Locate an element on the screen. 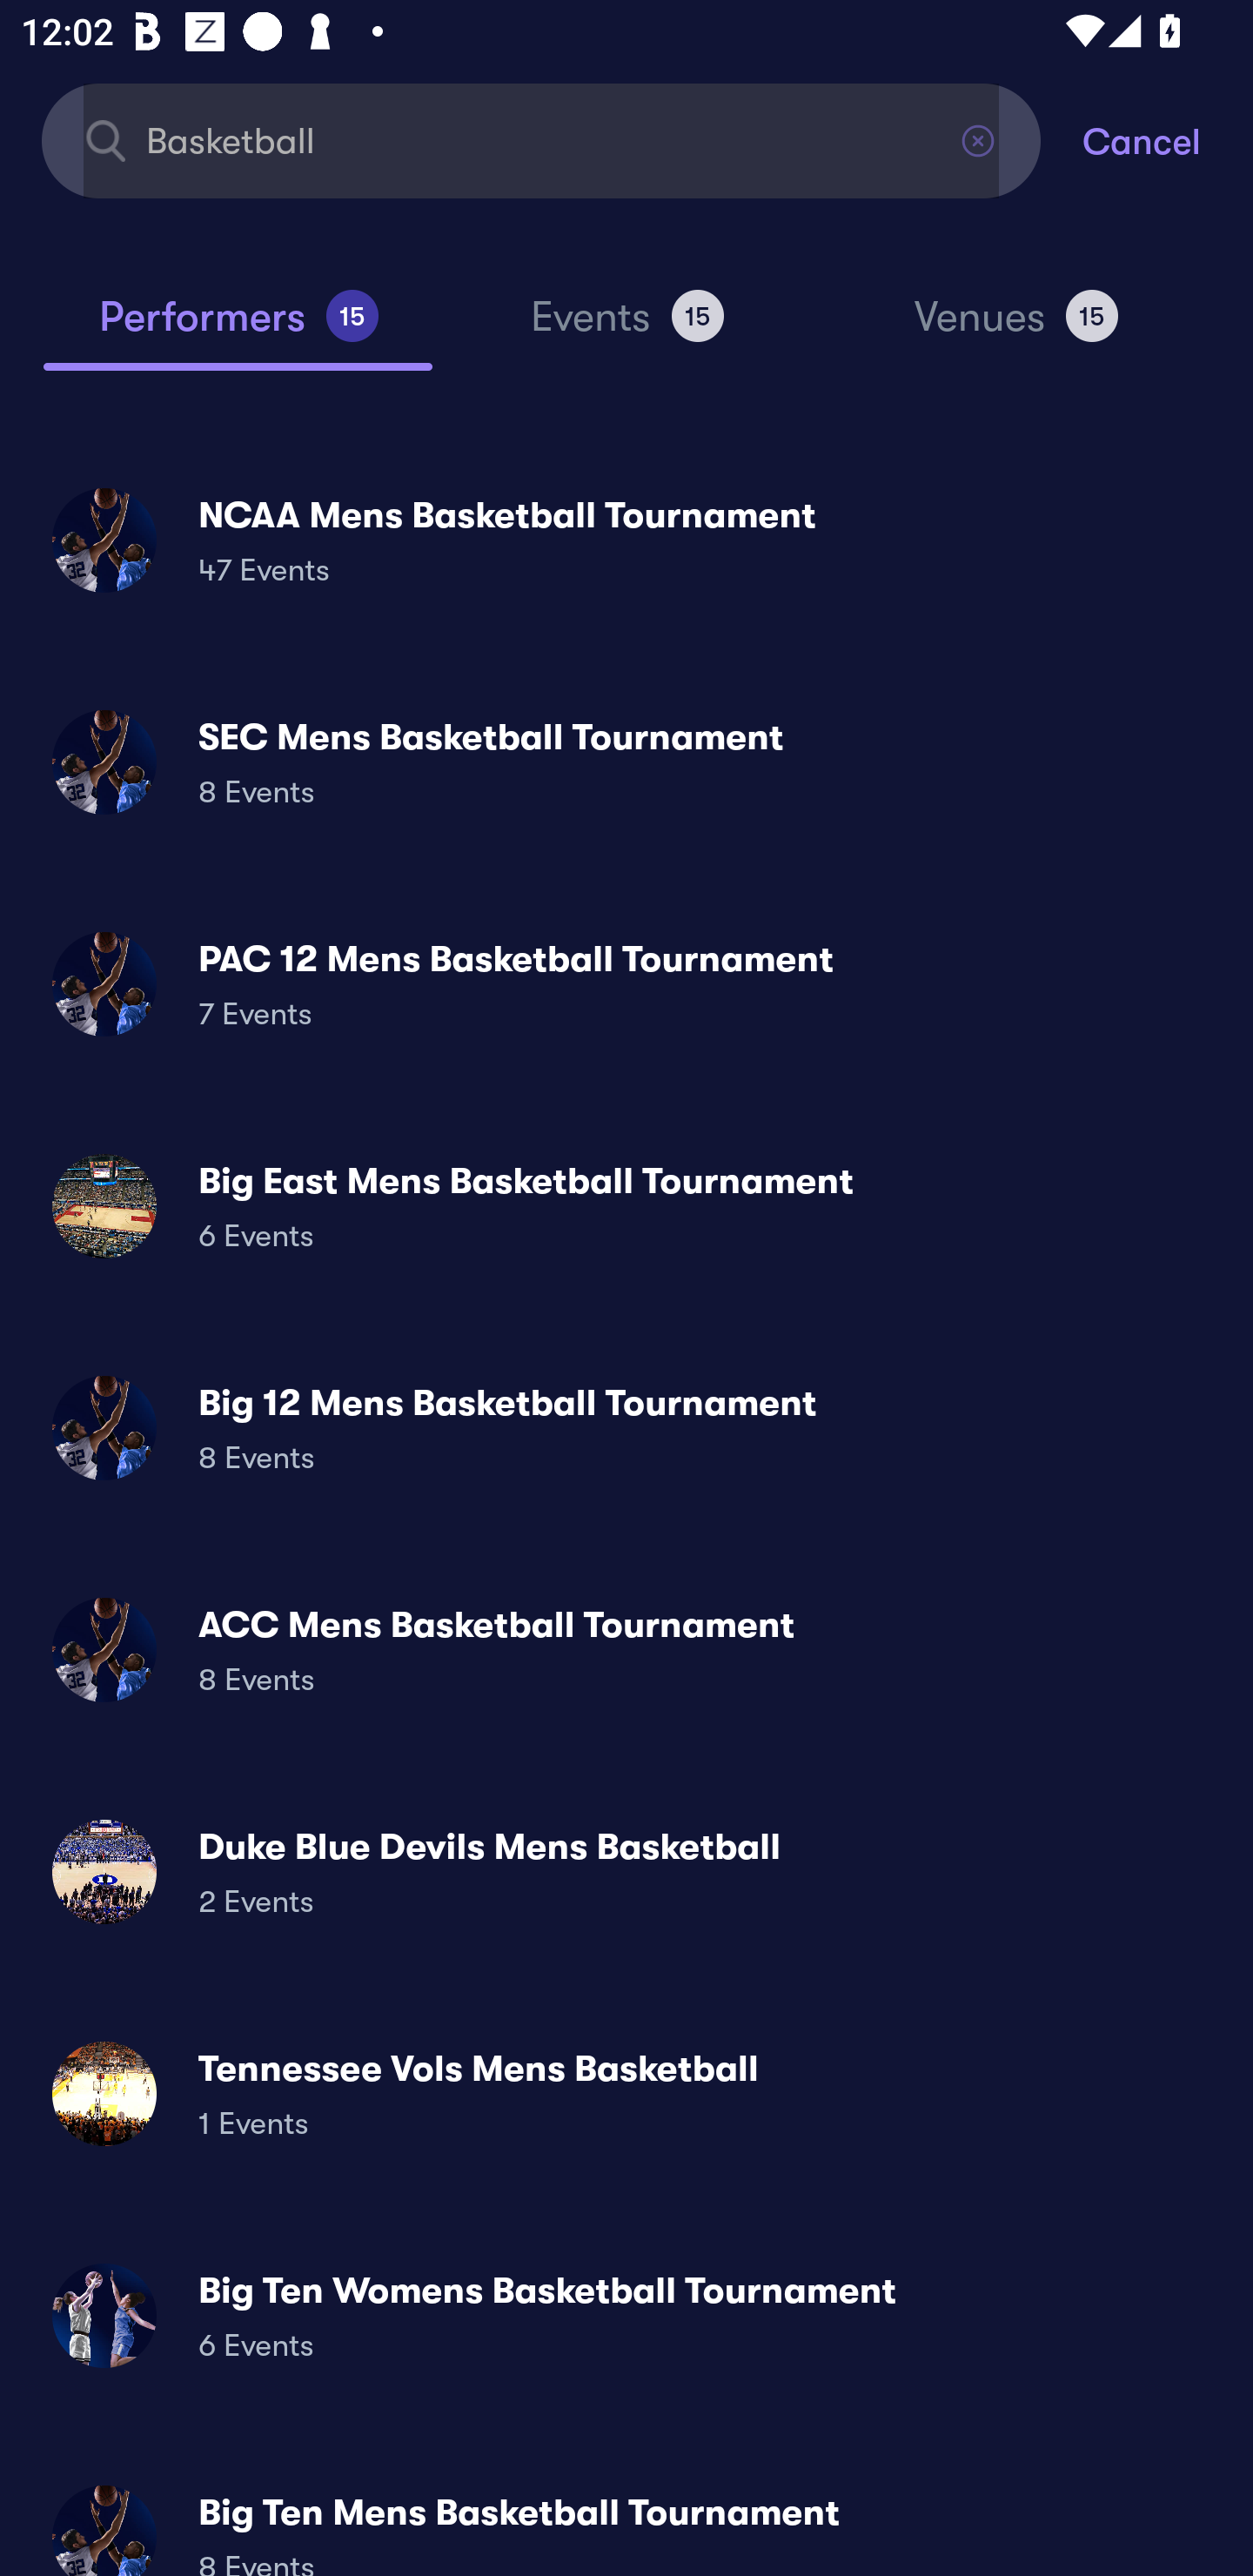 Image resolution: width=1253 pixels, height=2576 pixels. Big Ten Womens Basketball Tournament 6 Events is located at coordinates (626, 2315).